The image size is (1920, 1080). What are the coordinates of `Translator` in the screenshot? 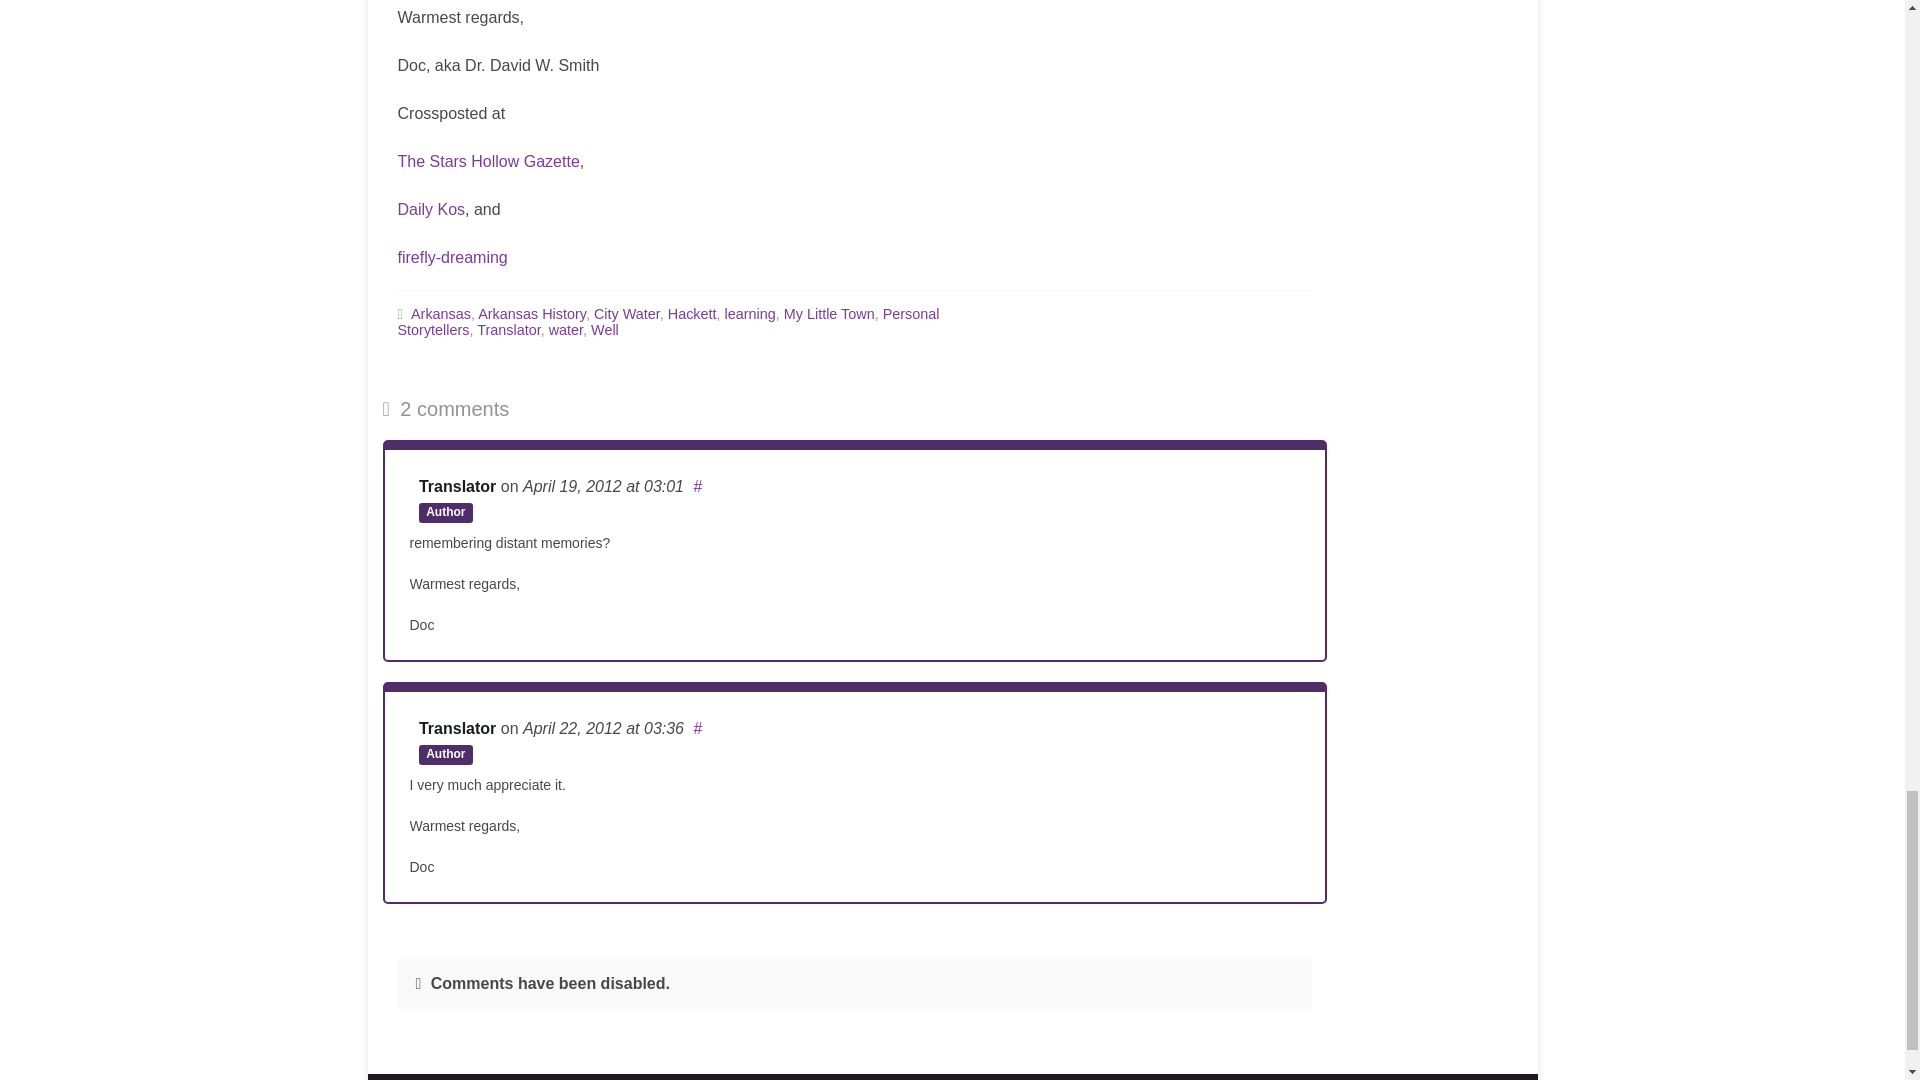 It's located at (456, 486).